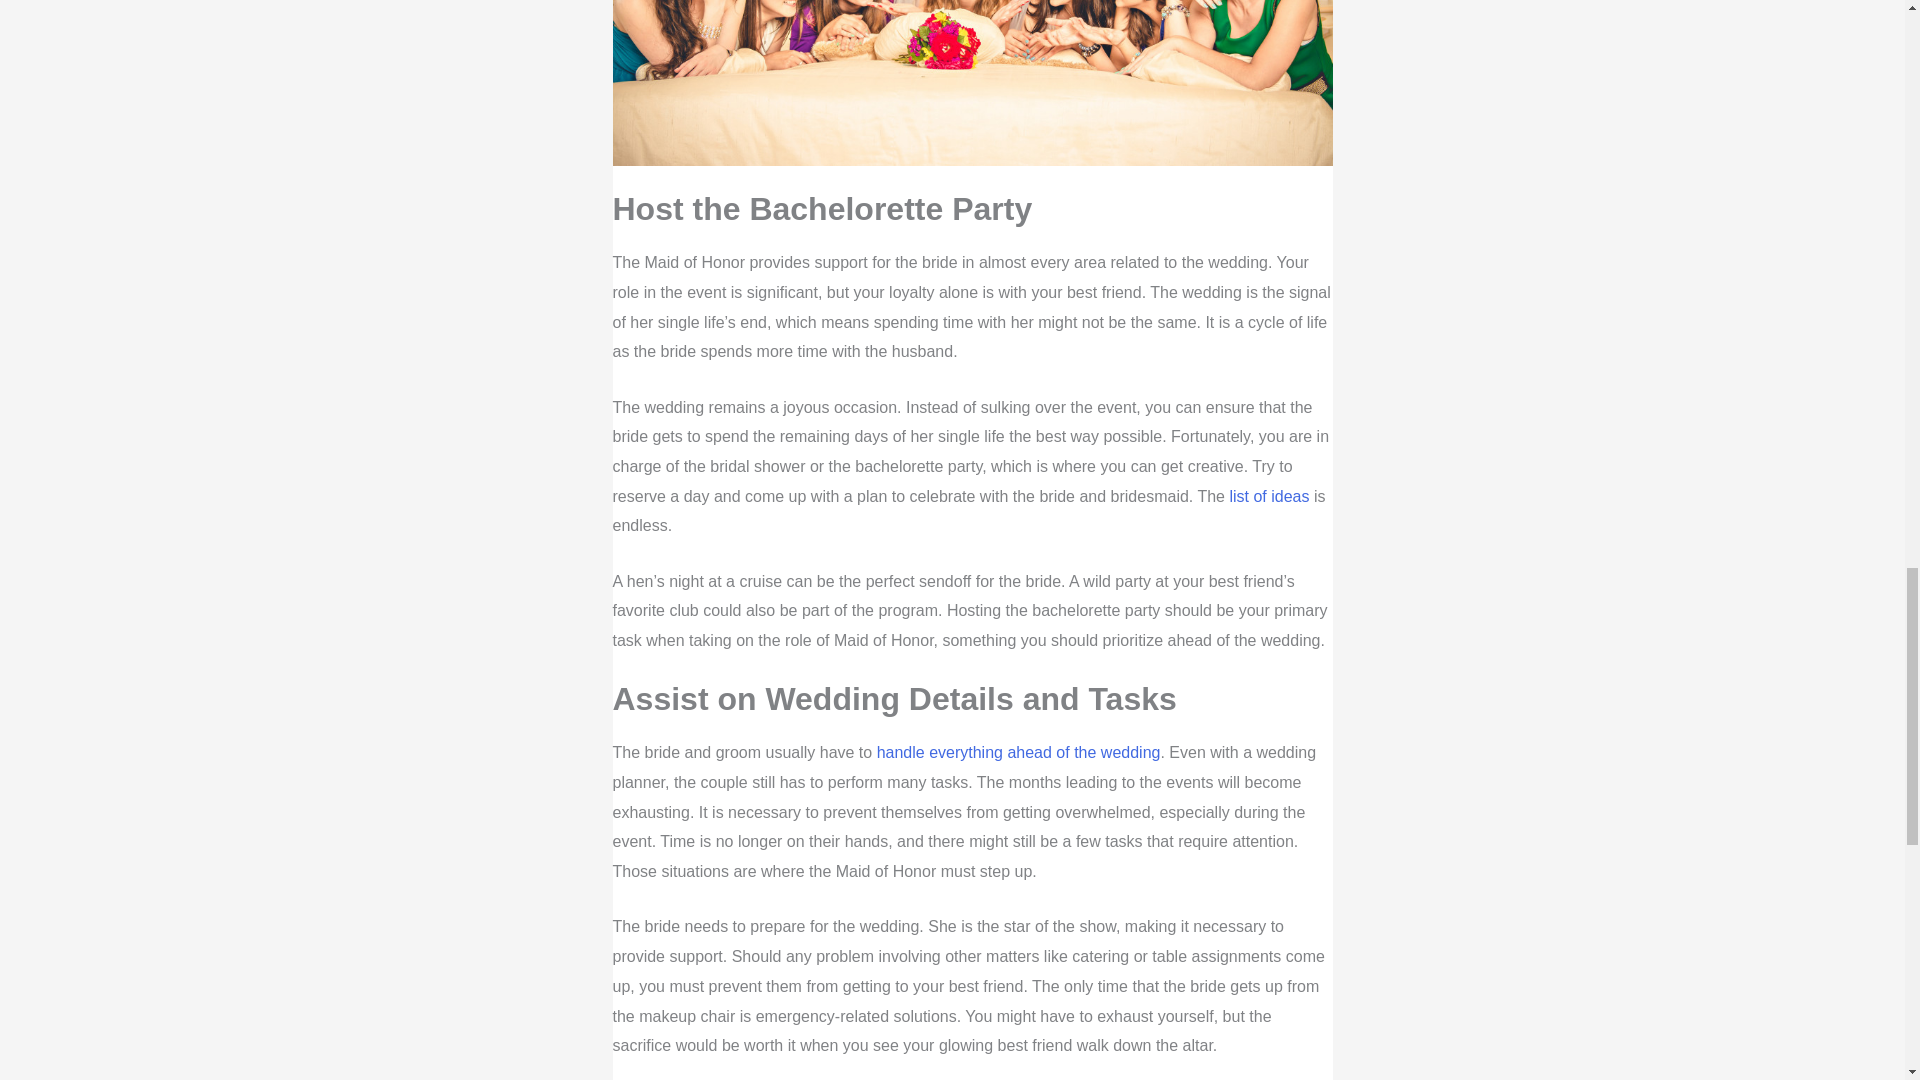  I want to click on handle everything ahead of the wedding, so click(1019, 752).